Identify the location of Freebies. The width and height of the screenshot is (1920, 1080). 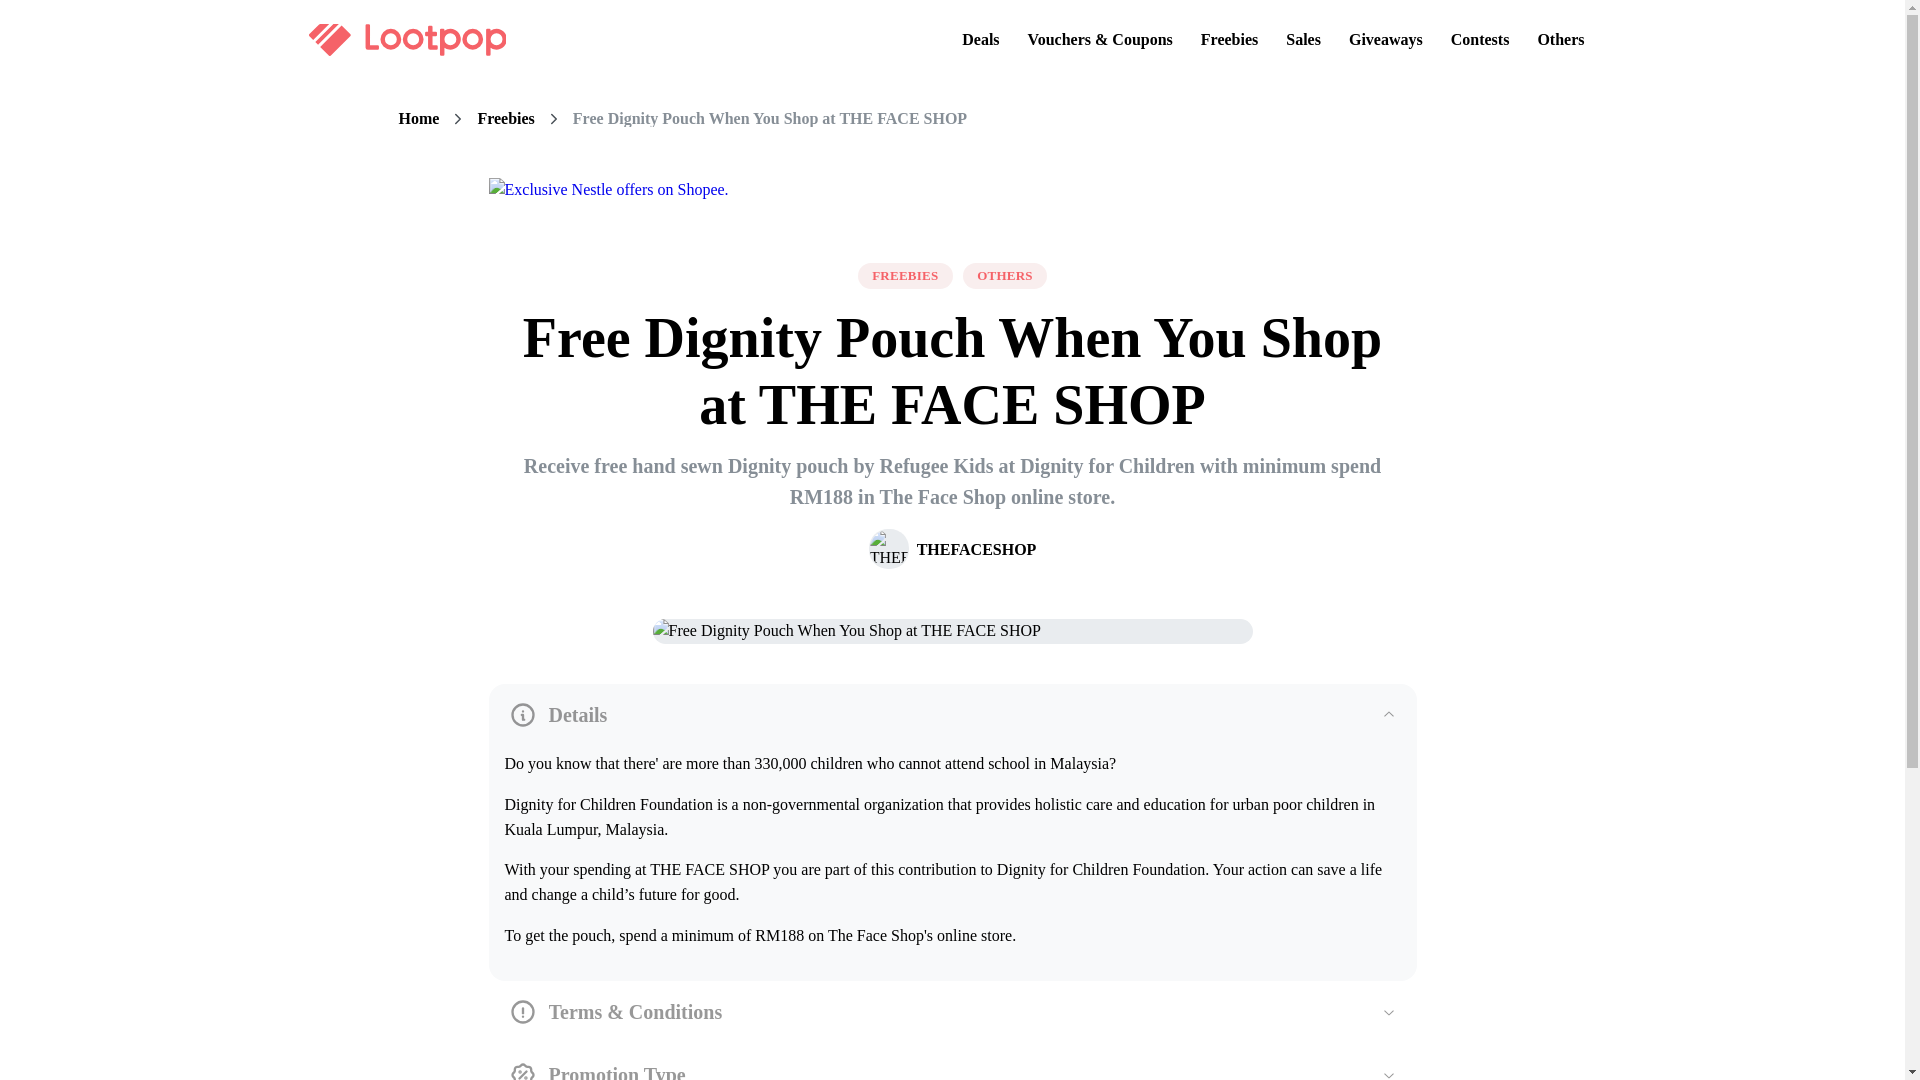
(1228, 40).